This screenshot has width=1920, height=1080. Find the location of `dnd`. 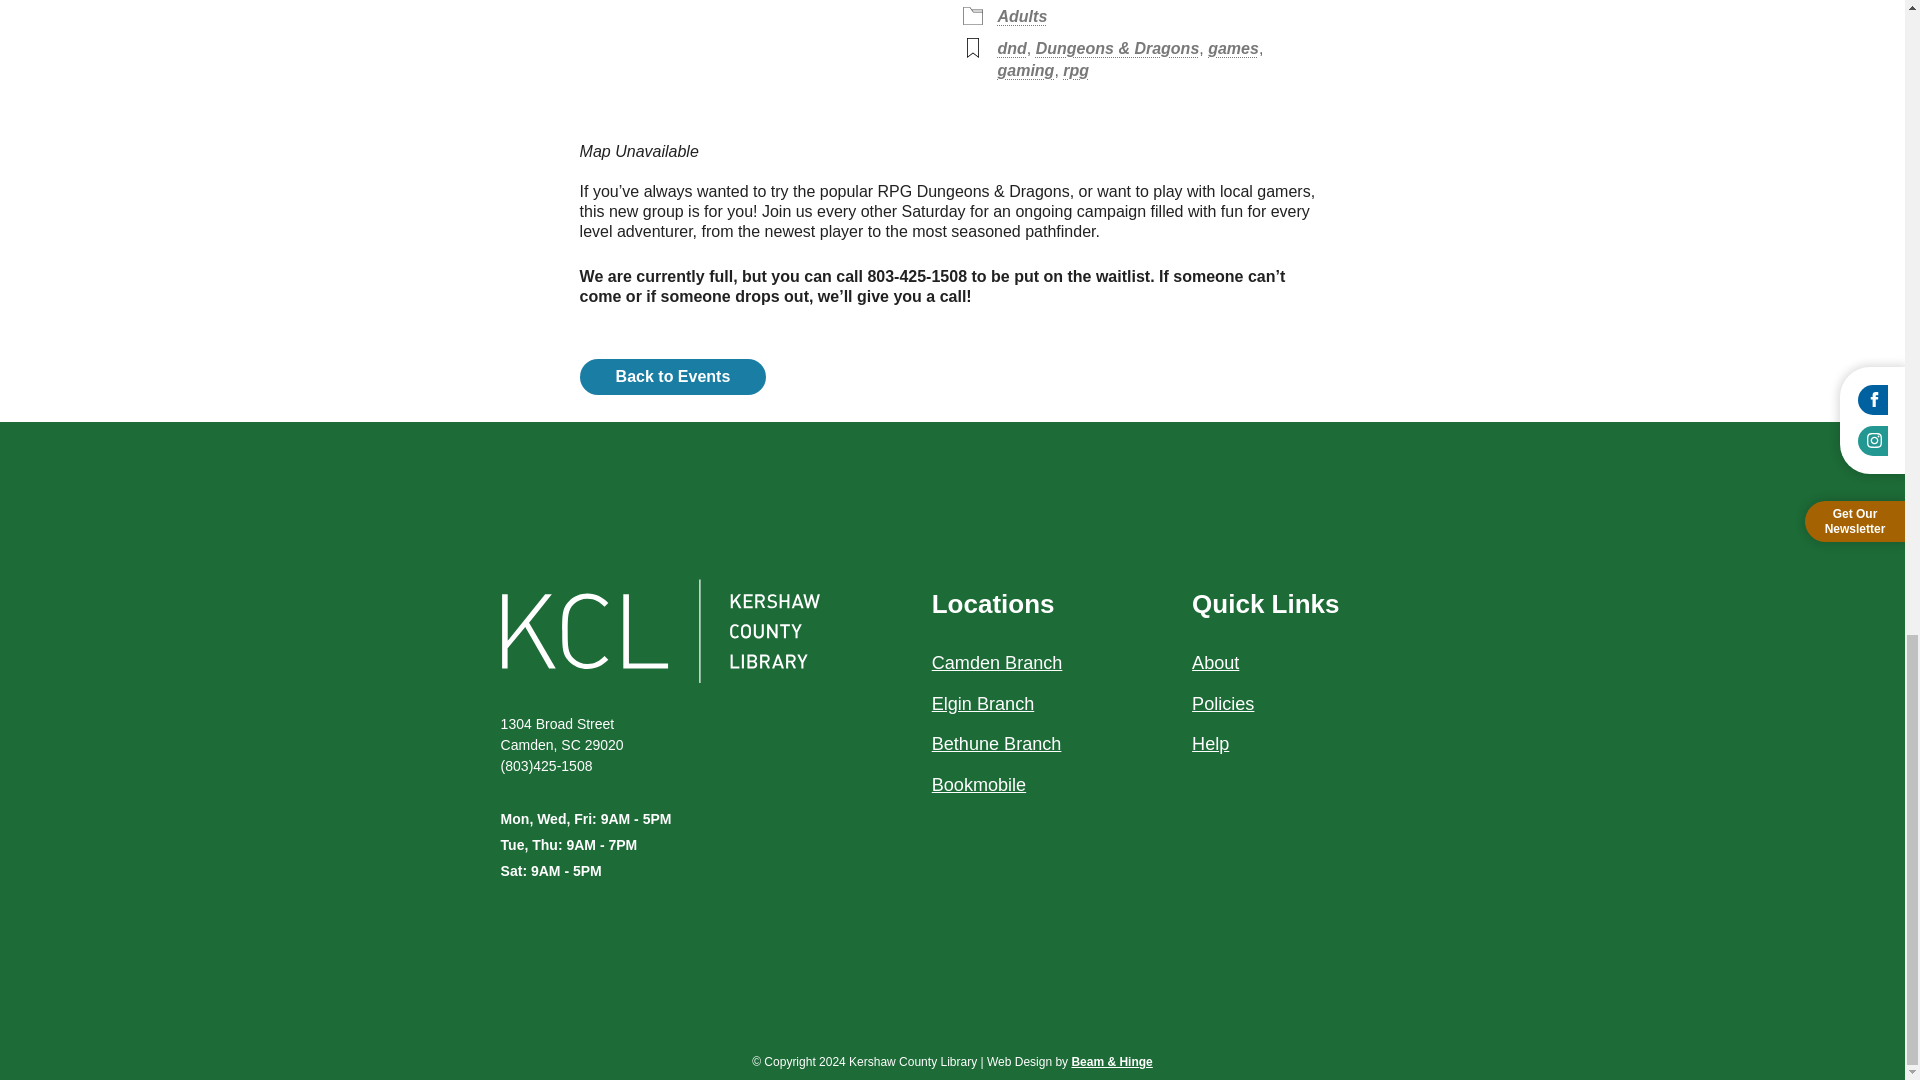

dnd is located at coordinates (1012, 48).